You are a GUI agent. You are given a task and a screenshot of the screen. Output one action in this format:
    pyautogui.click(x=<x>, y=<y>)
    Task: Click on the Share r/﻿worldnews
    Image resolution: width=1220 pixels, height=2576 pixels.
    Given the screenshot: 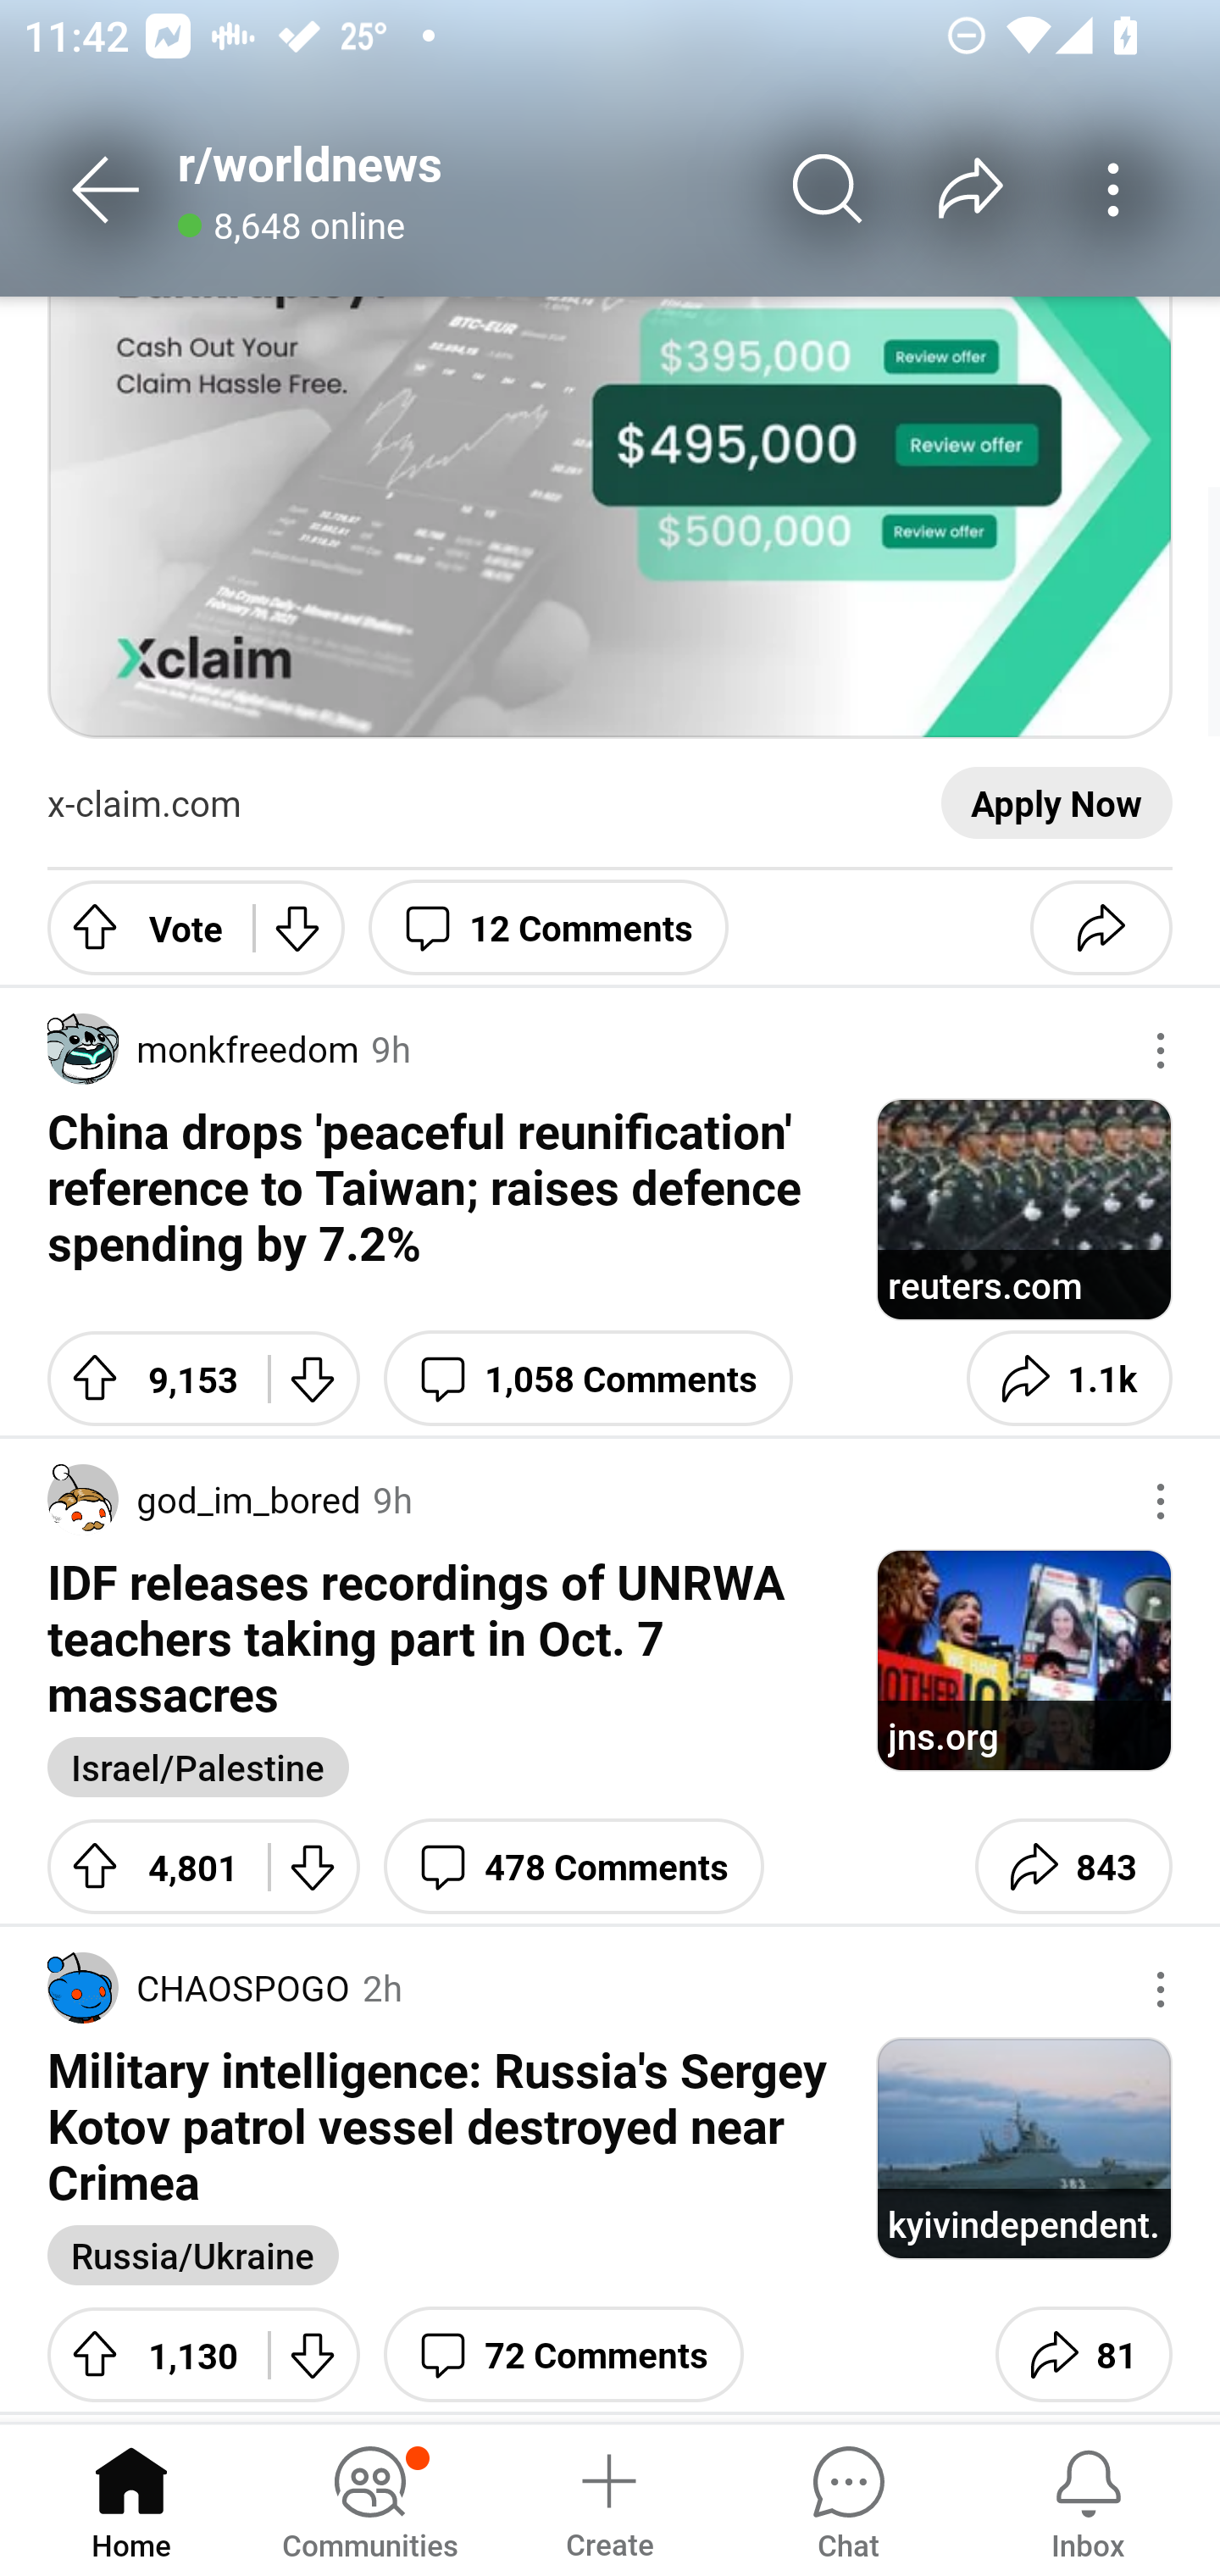 What is the action you would take?
    pyautogui.click(x=971, y=189)
    